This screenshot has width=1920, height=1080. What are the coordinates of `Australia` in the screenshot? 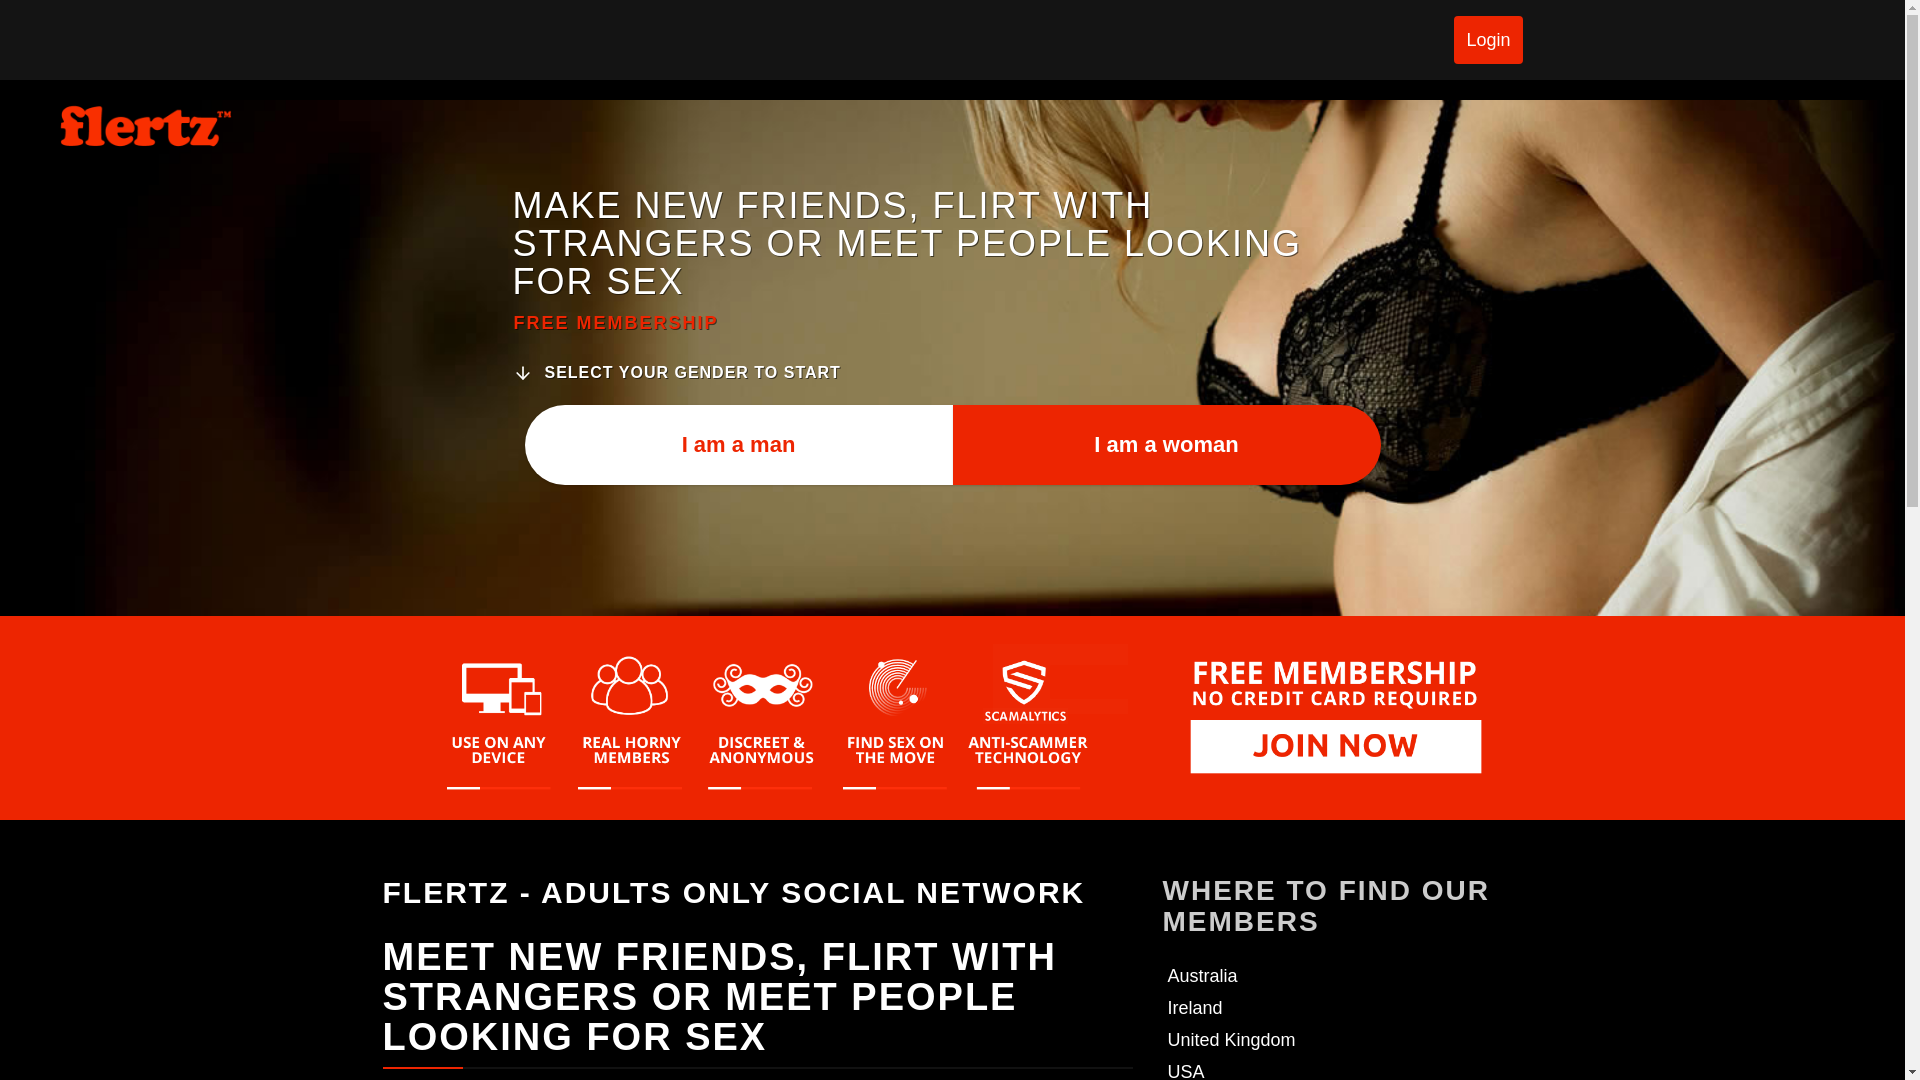 It's located at (1202, 976).